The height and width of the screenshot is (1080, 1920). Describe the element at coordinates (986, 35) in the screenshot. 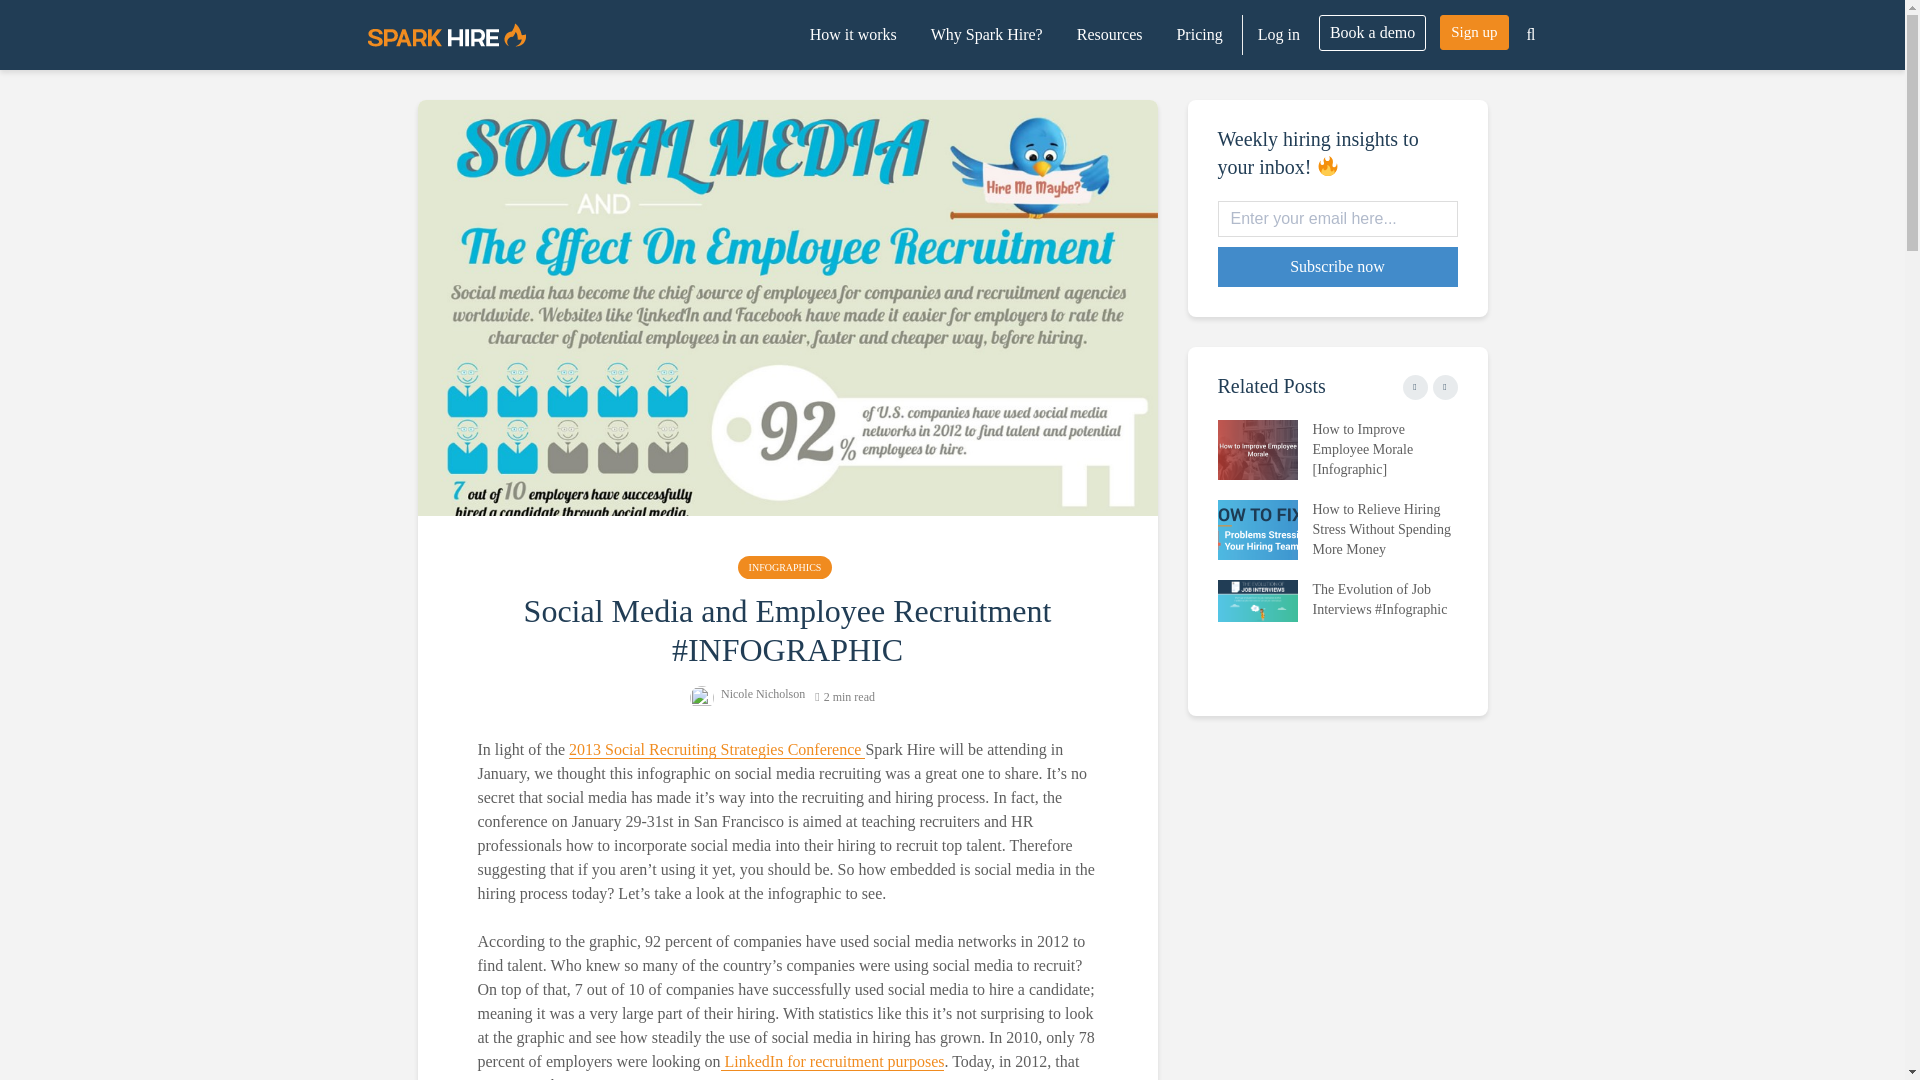

I see `Why Spark Hire?` at that location.